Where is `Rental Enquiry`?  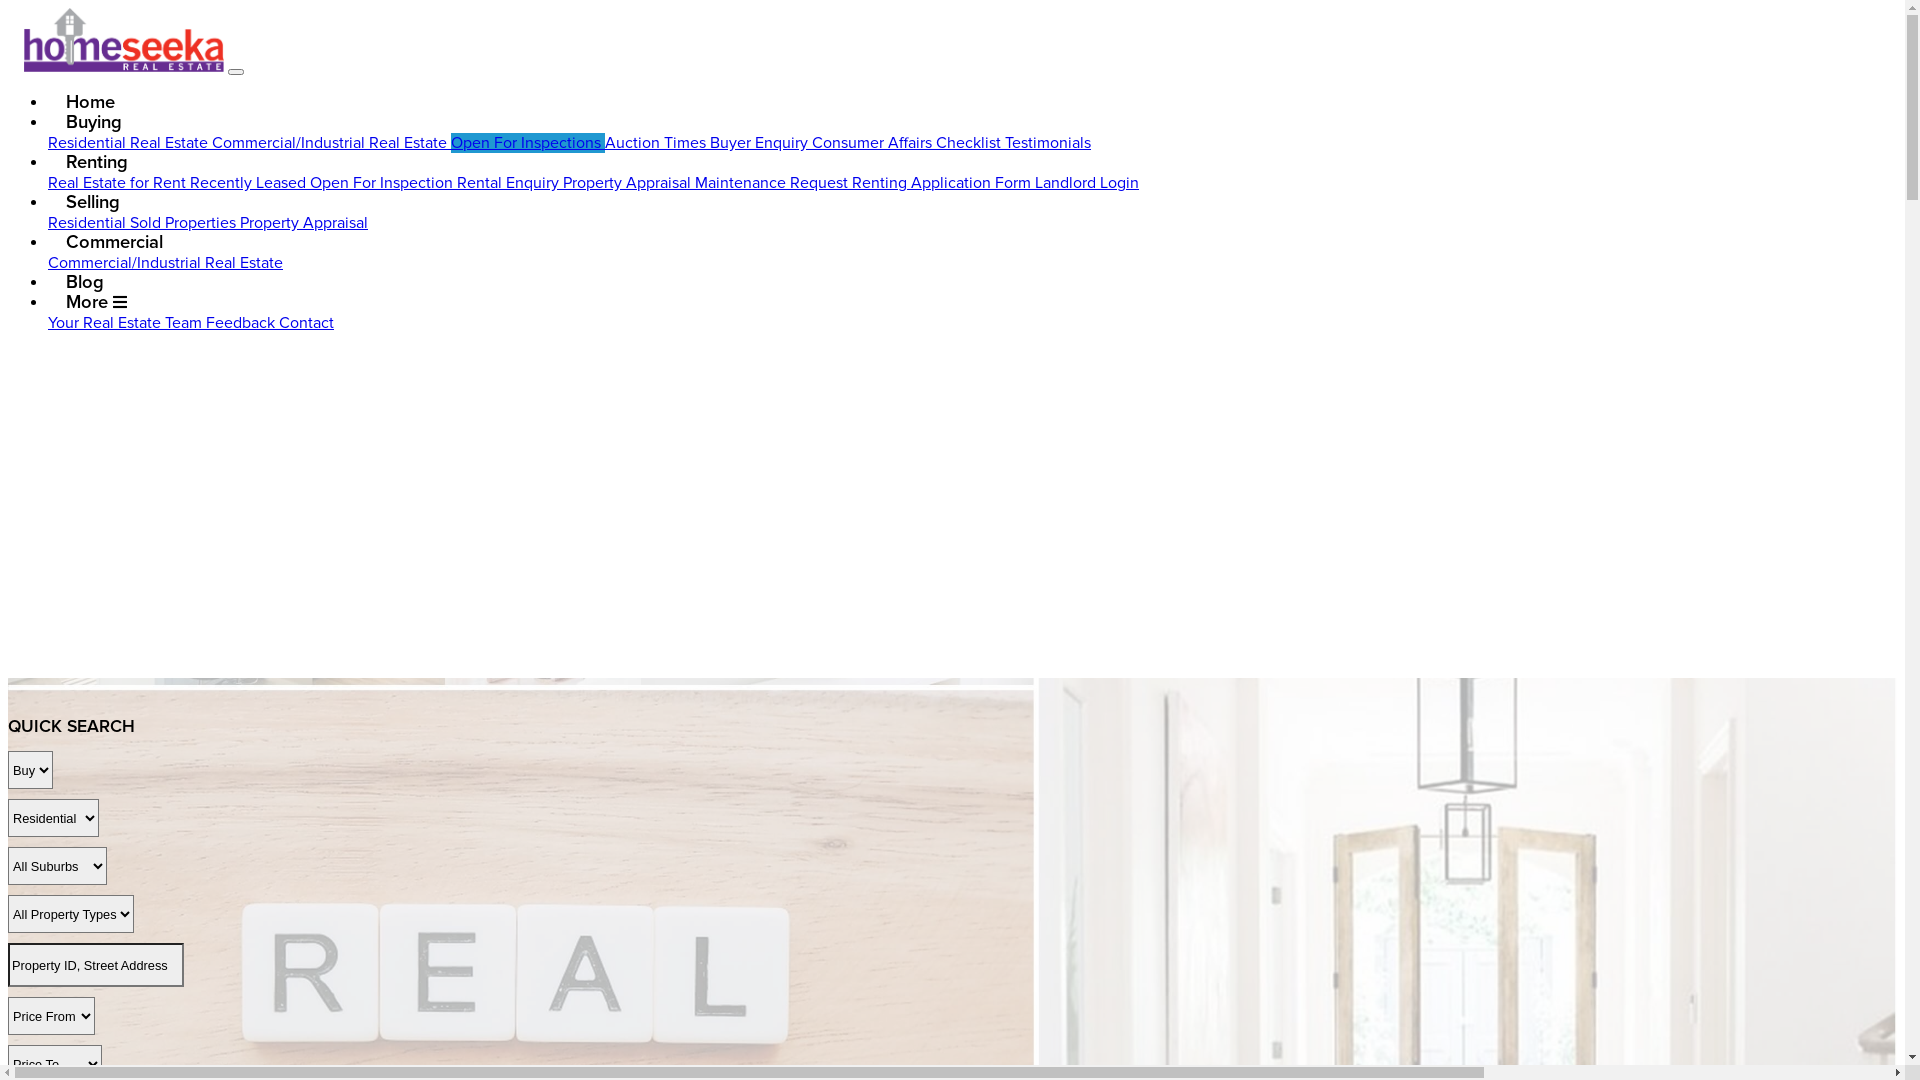
Rental Enquiry is located at coordinates (510, 183).